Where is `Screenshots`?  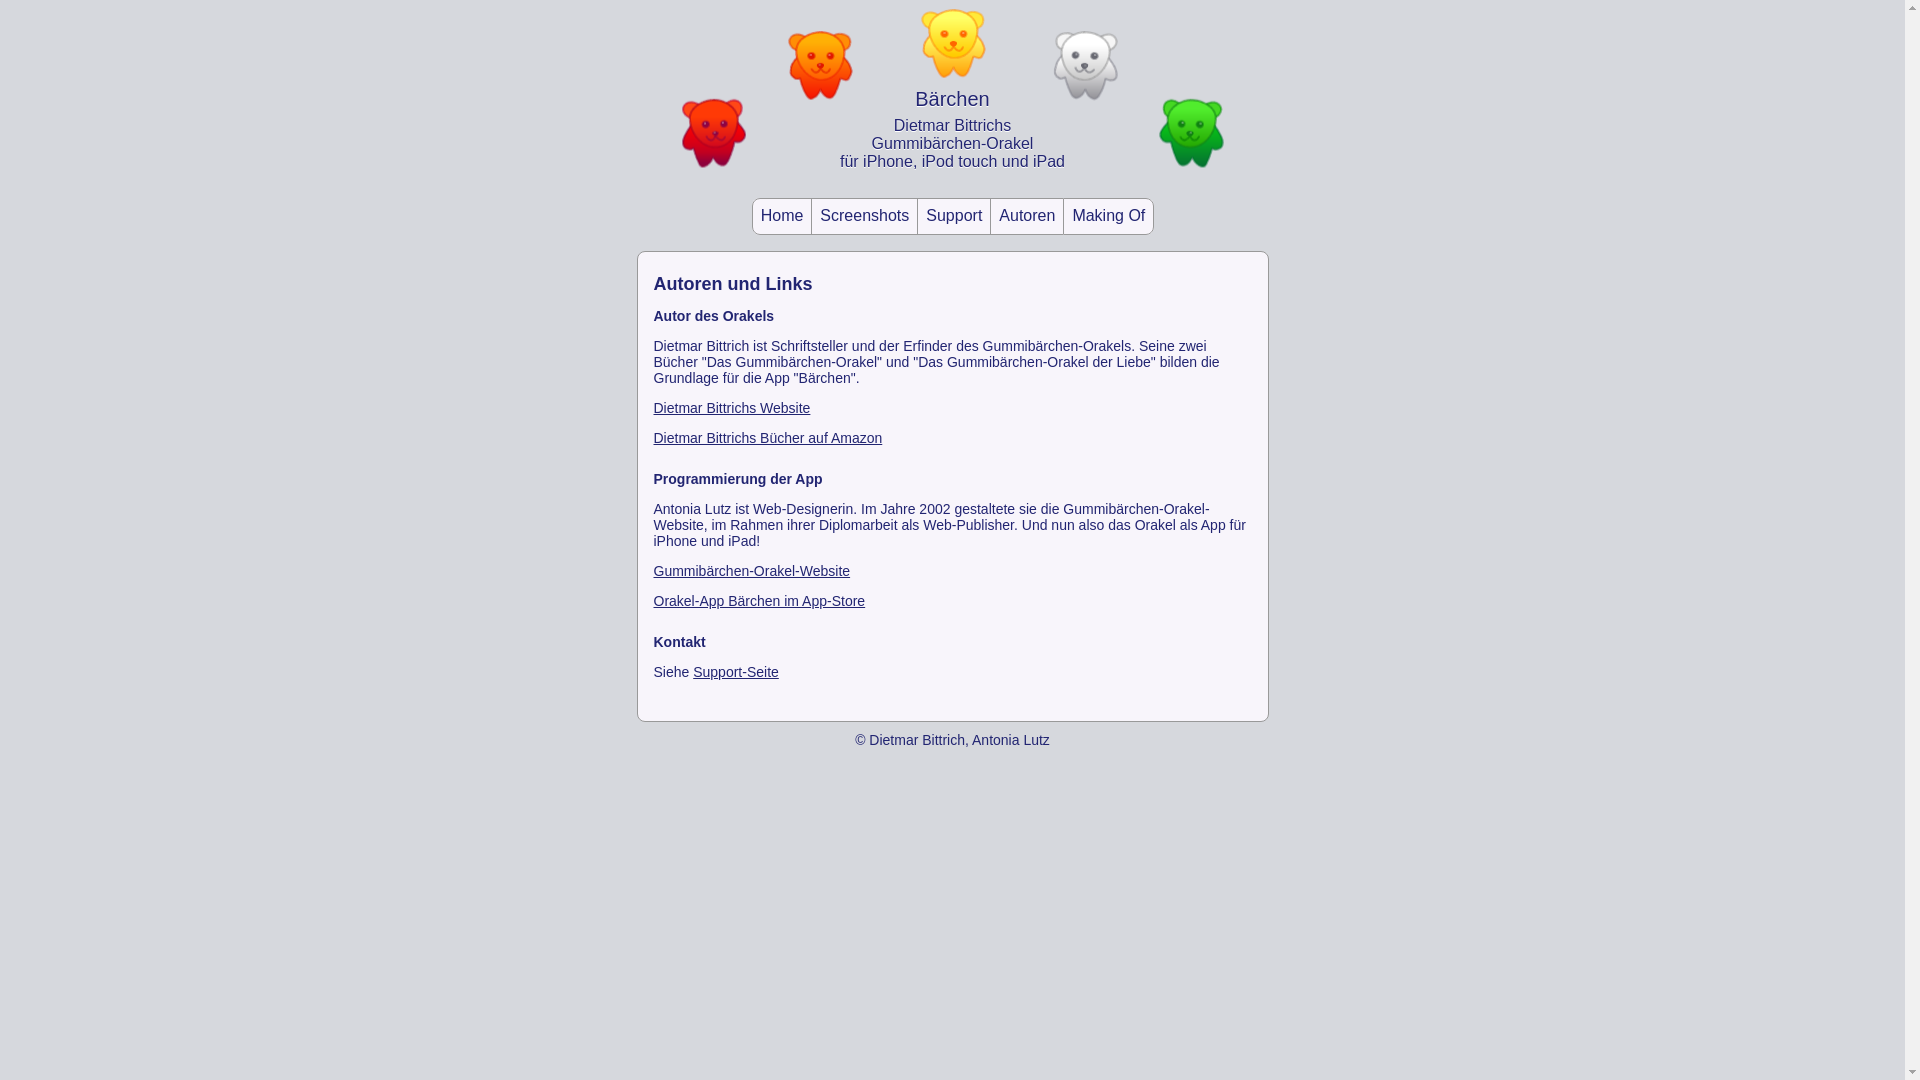
Screenshots is located at coordinates (864, 216).